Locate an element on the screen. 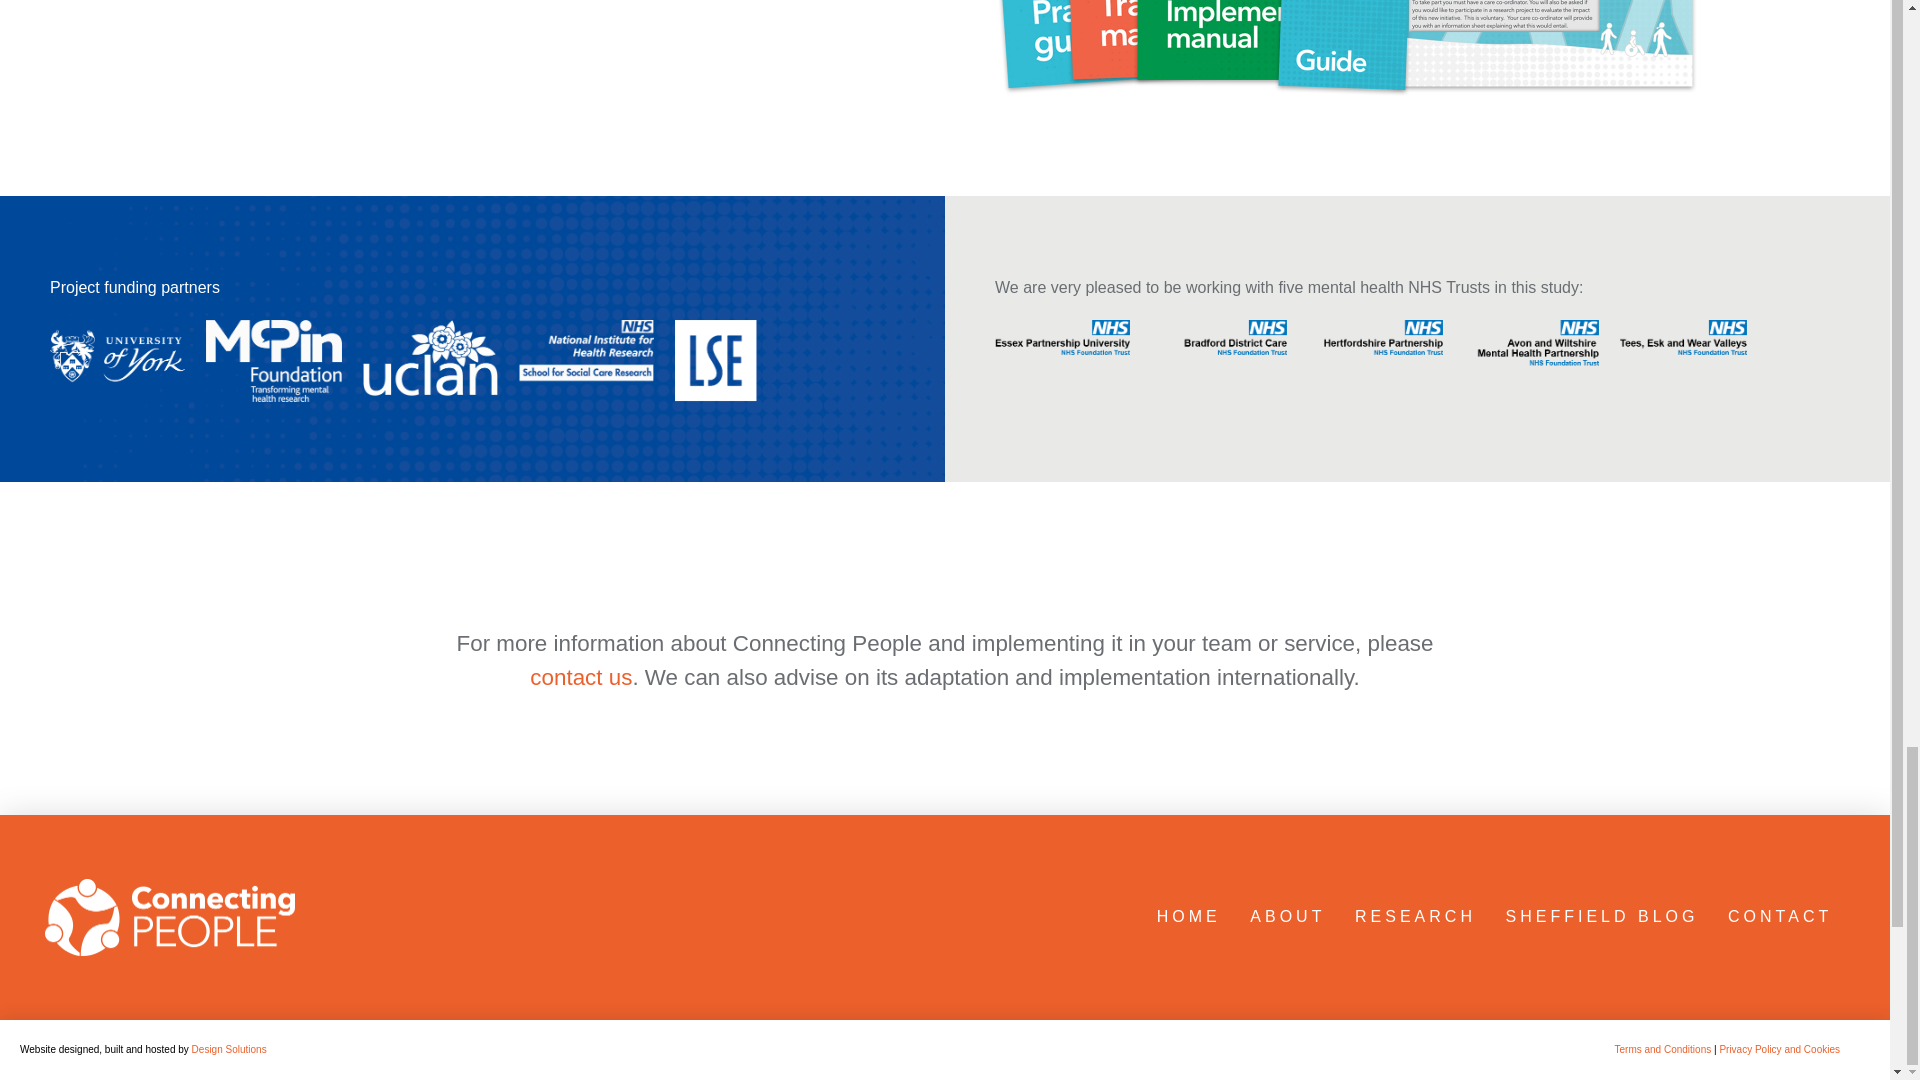 This screenshot has height=1080, width=1920. Privacy Policy and Cookies is located at coordinates (1778, 1050).